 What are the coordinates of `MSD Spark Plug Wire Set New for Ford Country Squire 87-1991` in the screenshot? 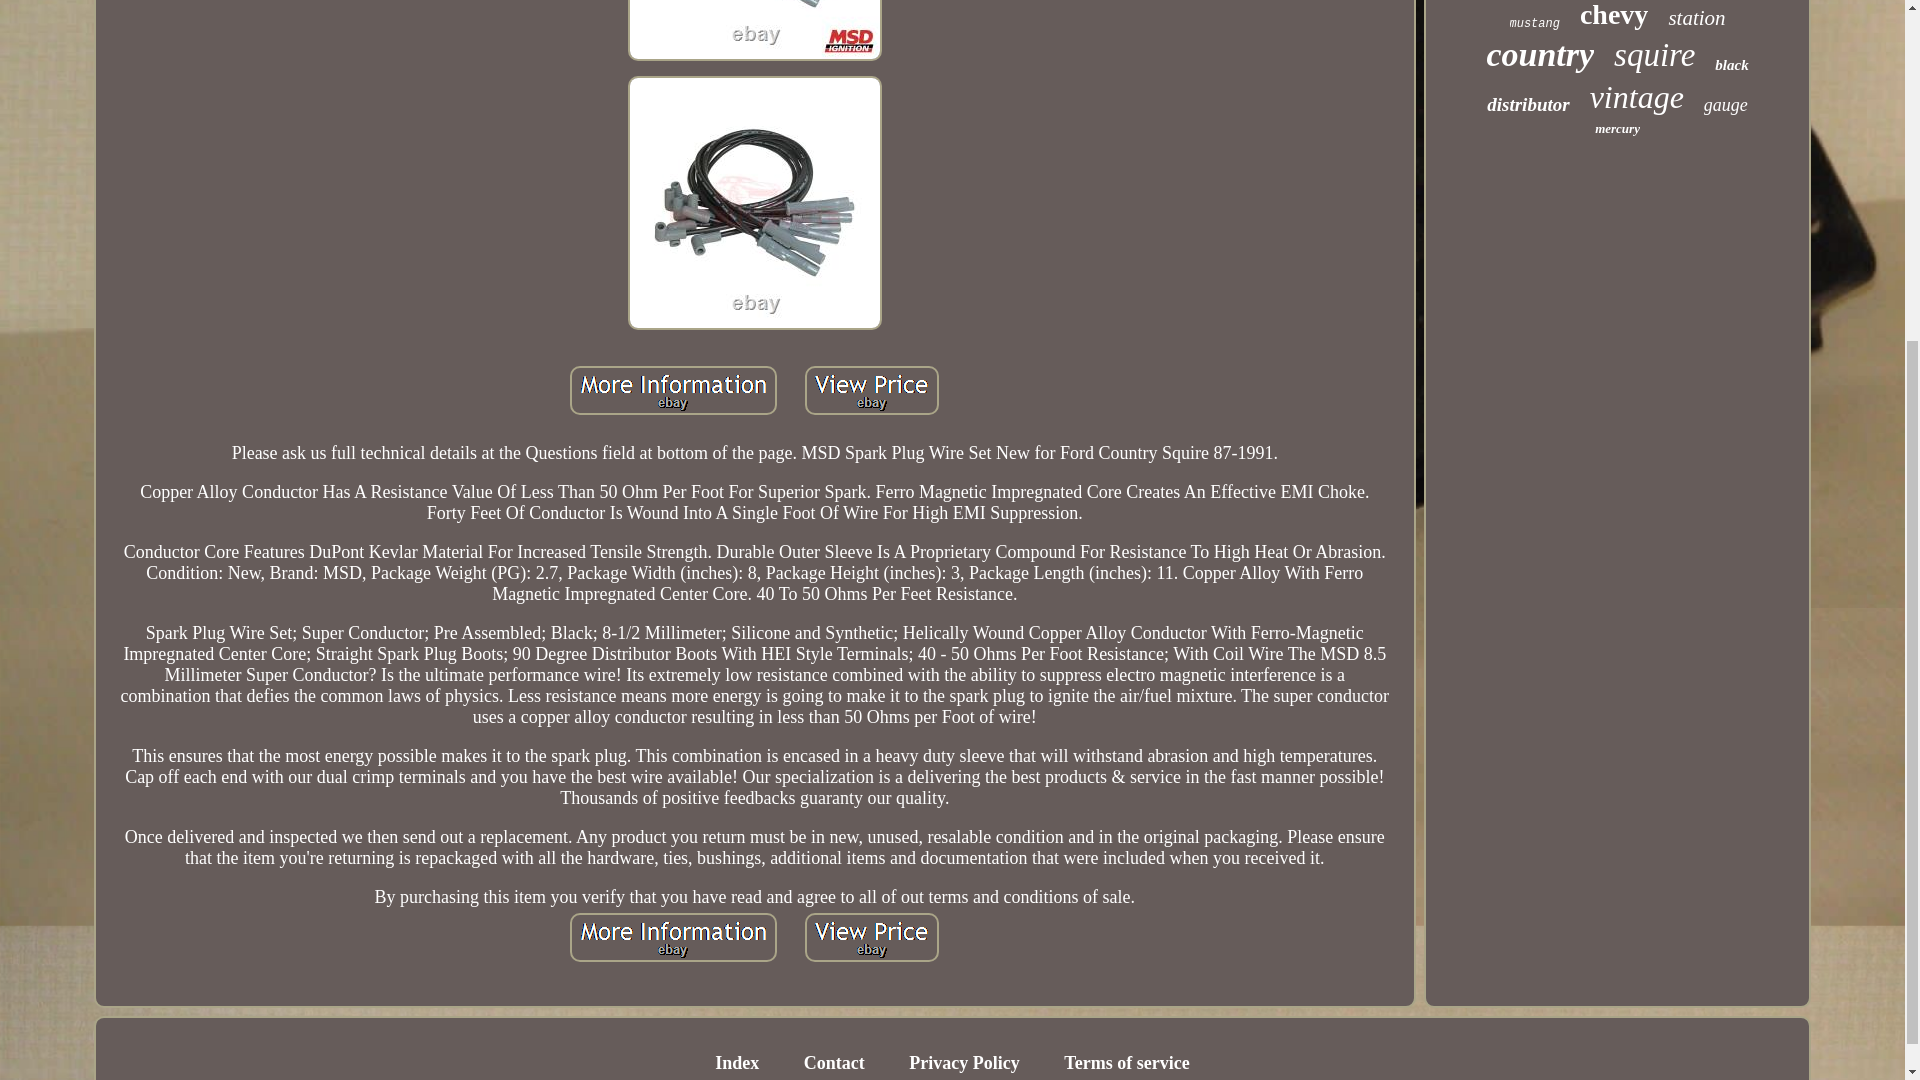 It's located at (674, 937).